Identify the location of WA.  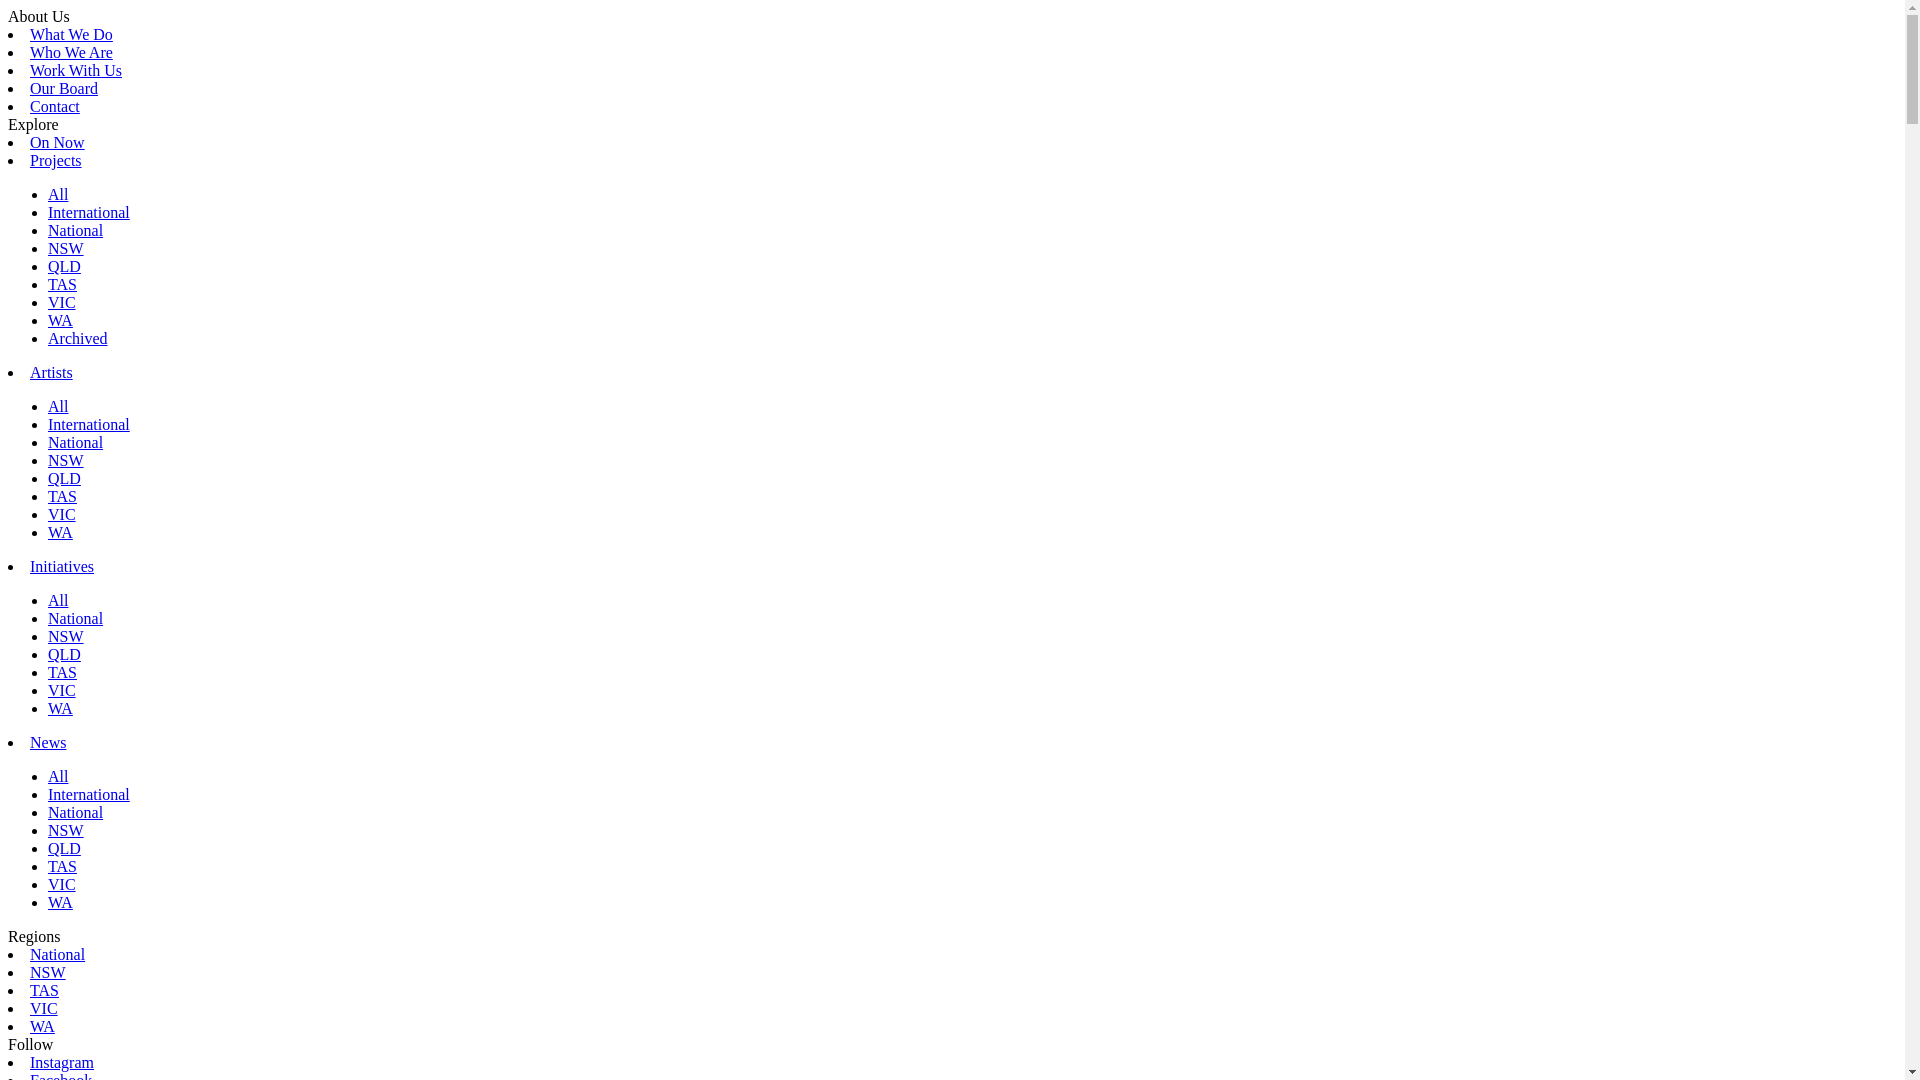
(42, 1026).